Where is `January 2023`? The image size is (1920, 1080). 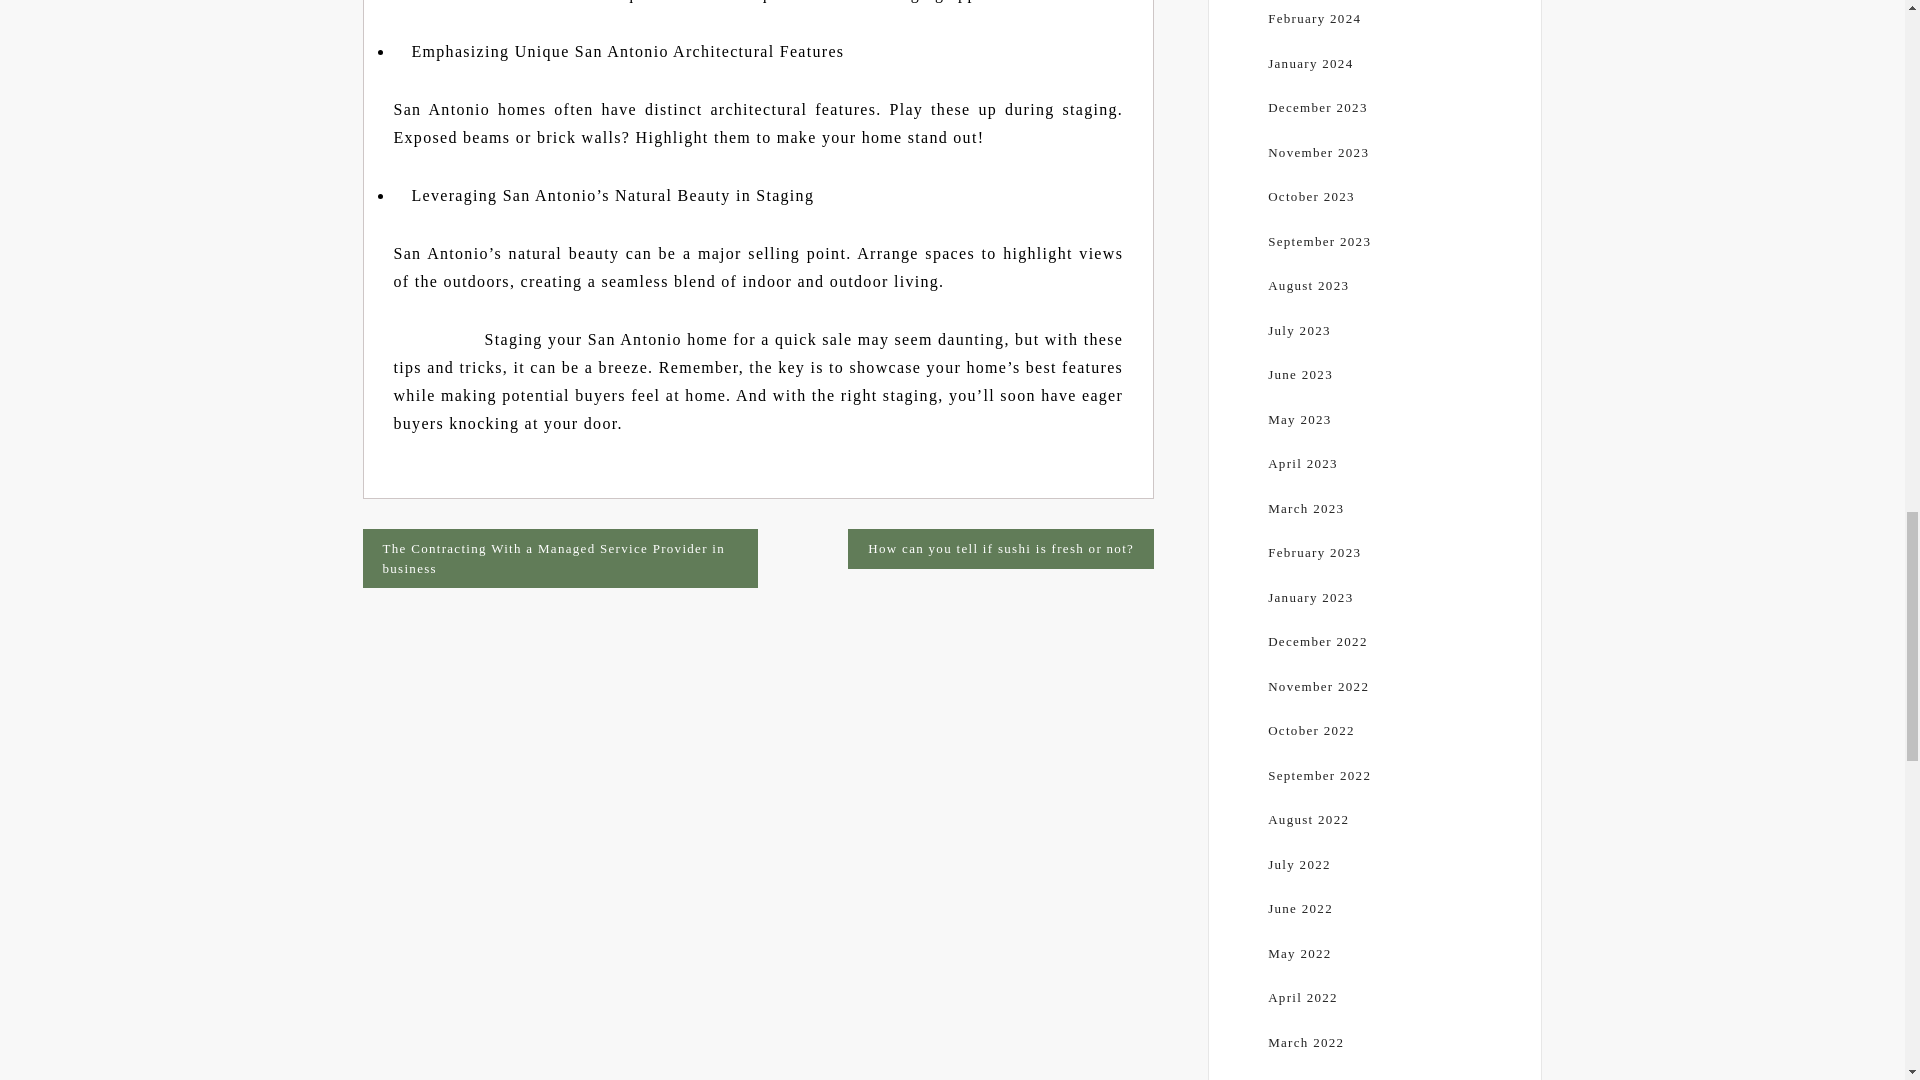 January 2023 is located at coordinates (1310, 596).